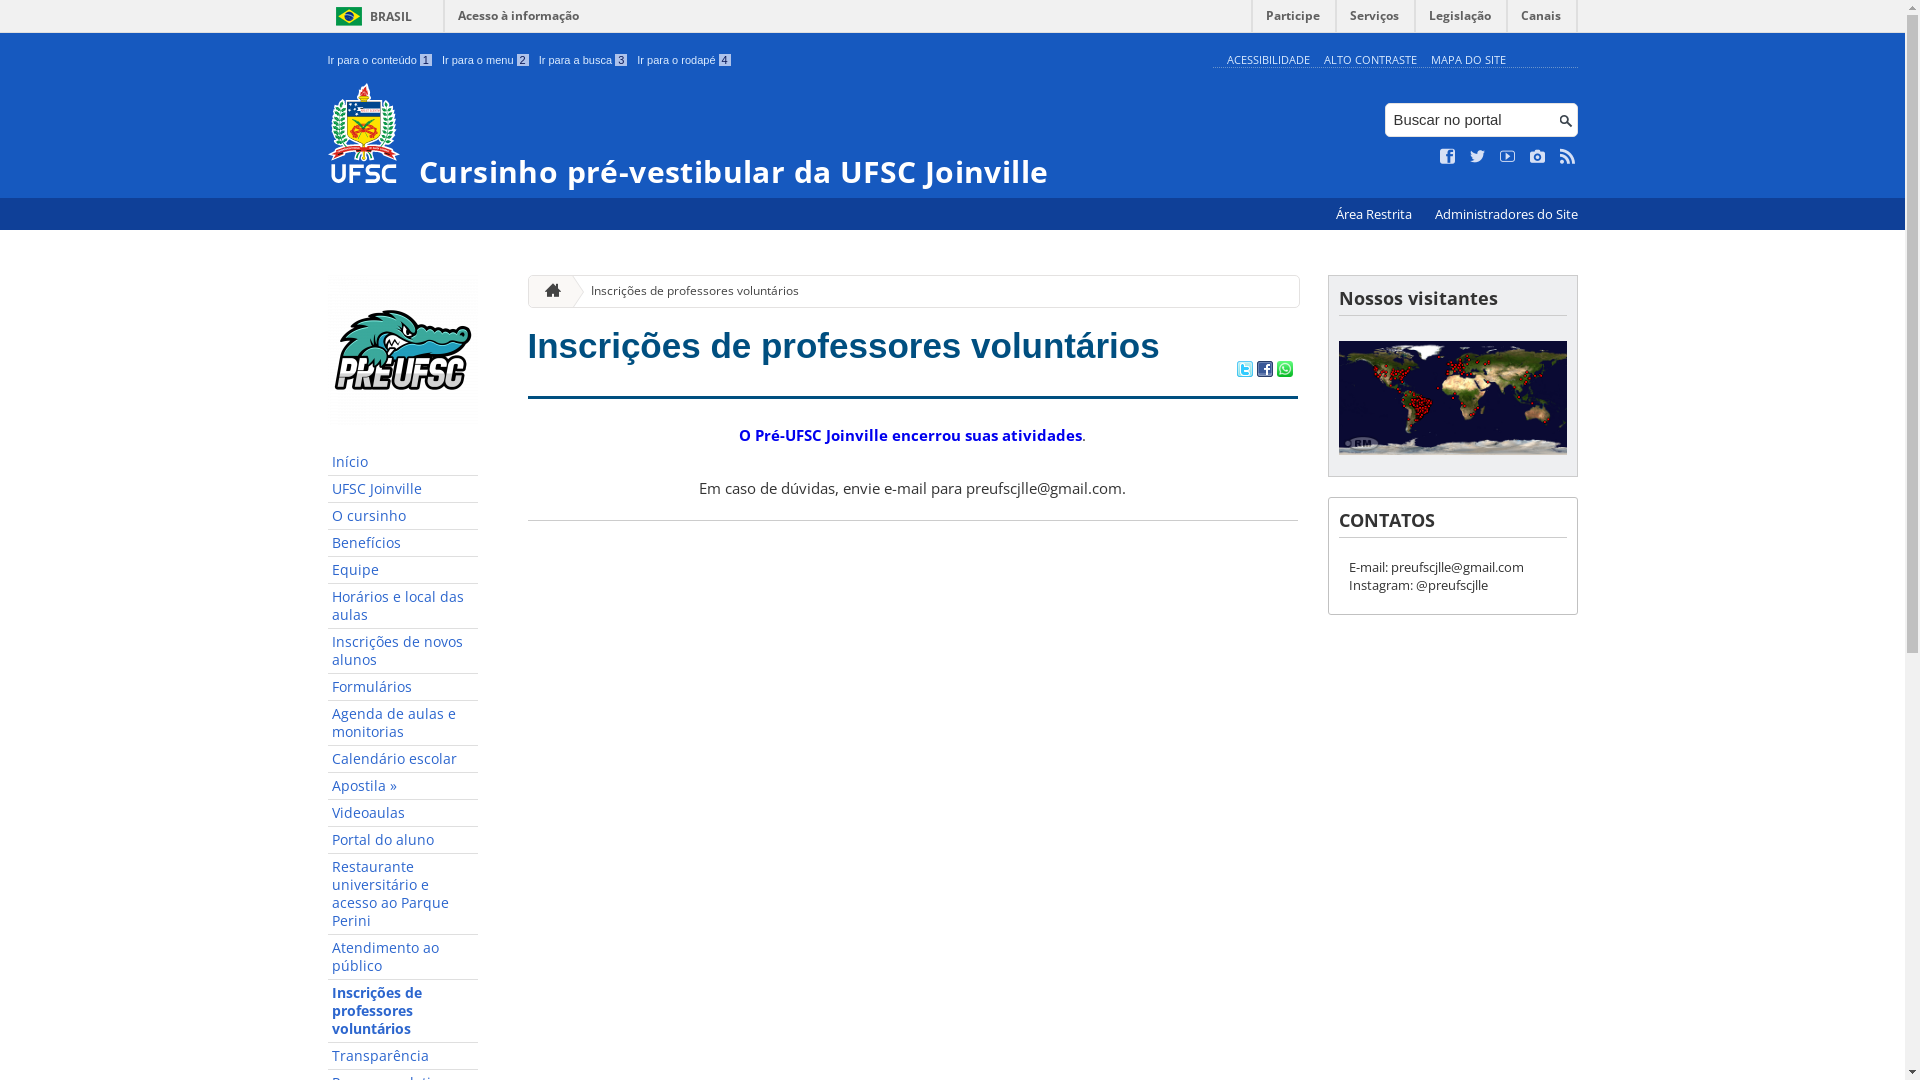 The height and width of the screenshot is (1080, 1920). I want to click on Ir para o menu 2, so click(486, 60).